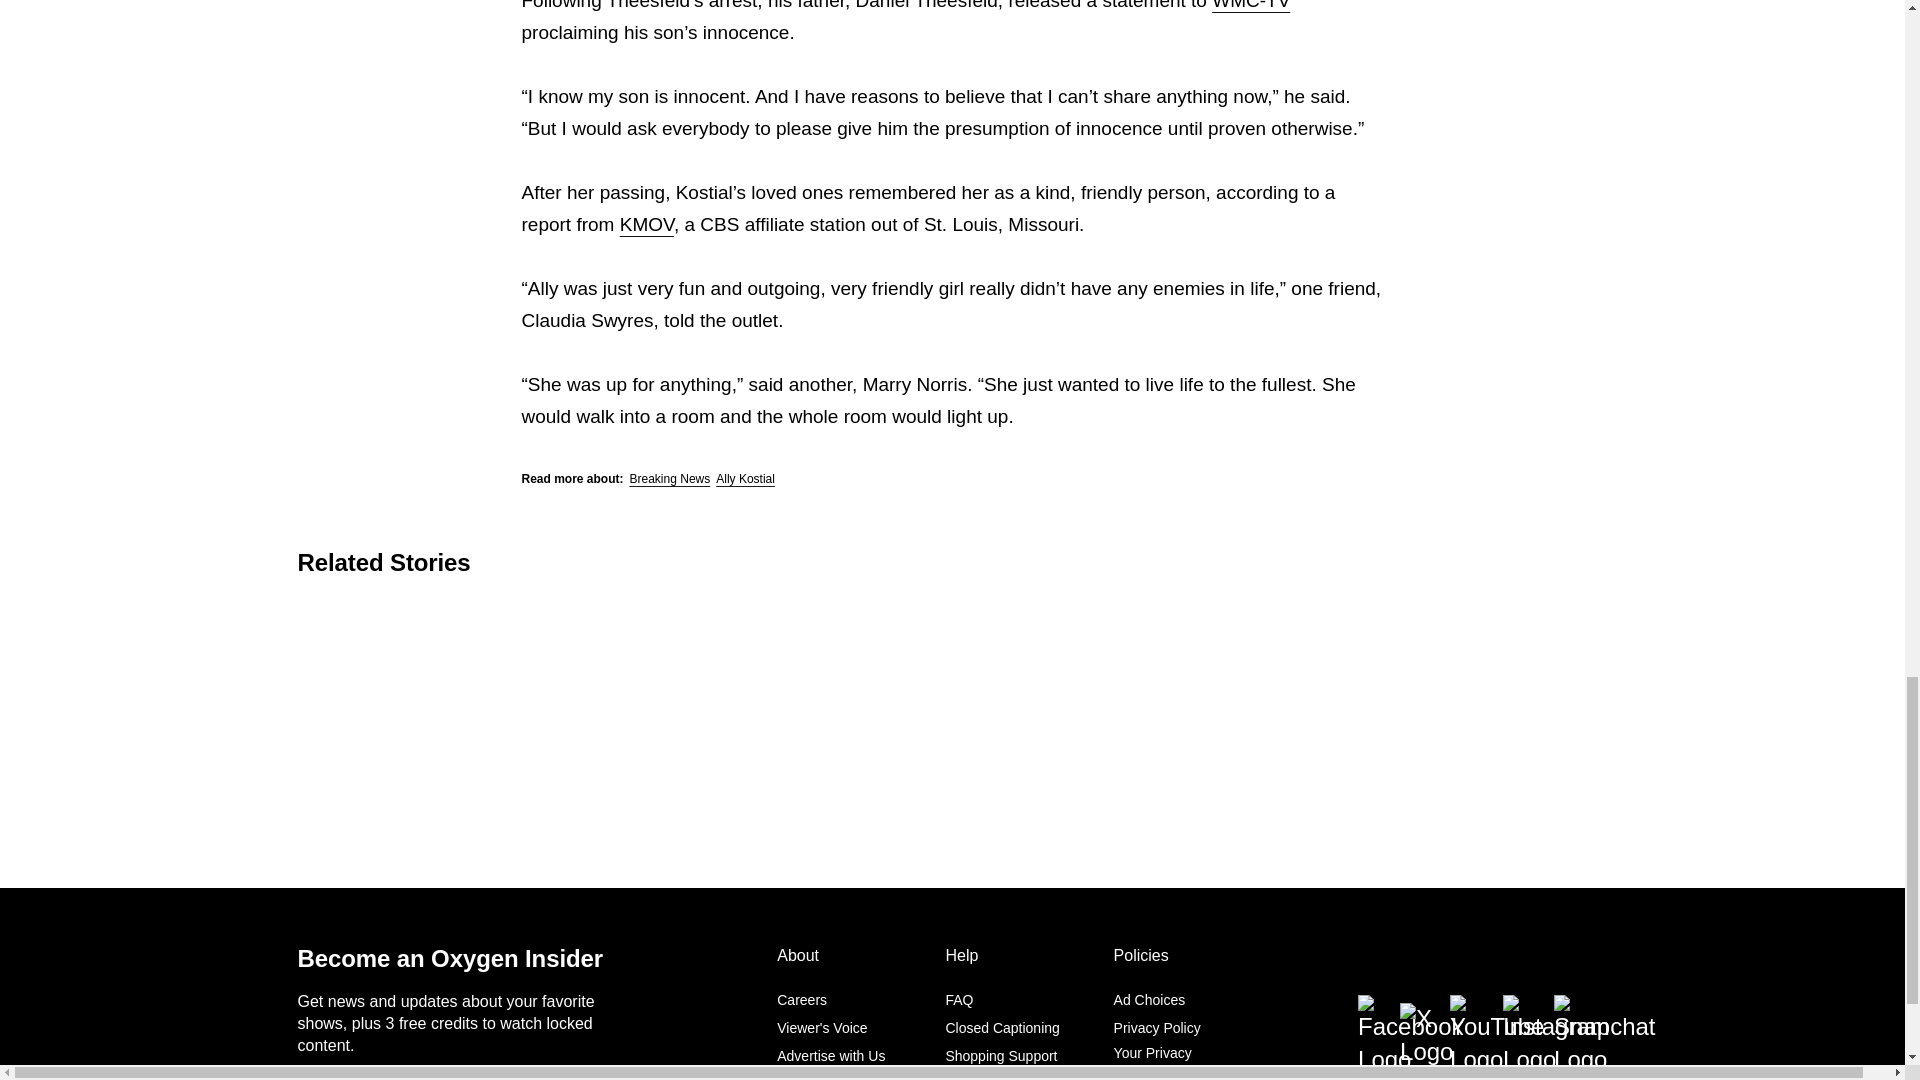  I want to click on Ally Kostial, so click(746, 478).